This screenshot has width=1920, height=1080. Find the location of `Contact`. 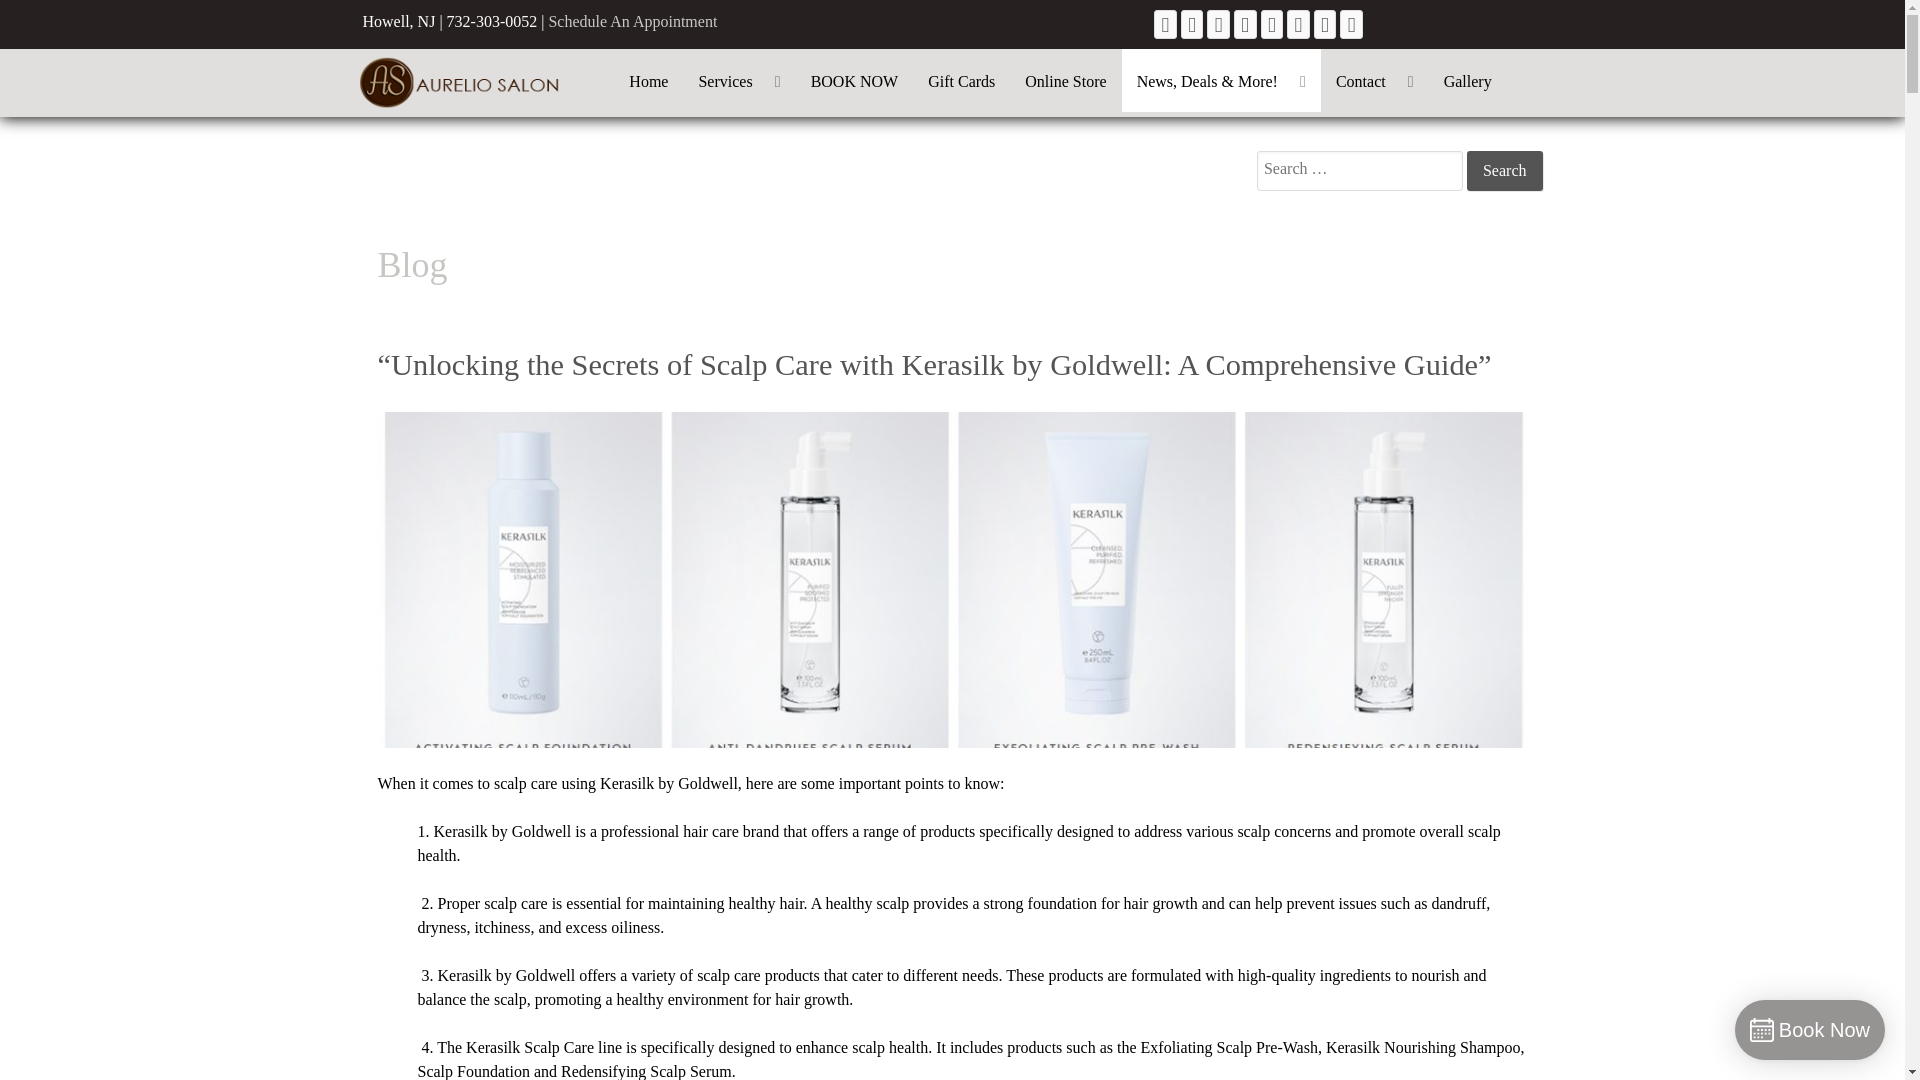

Contact is located at coordinates (1374, 80).